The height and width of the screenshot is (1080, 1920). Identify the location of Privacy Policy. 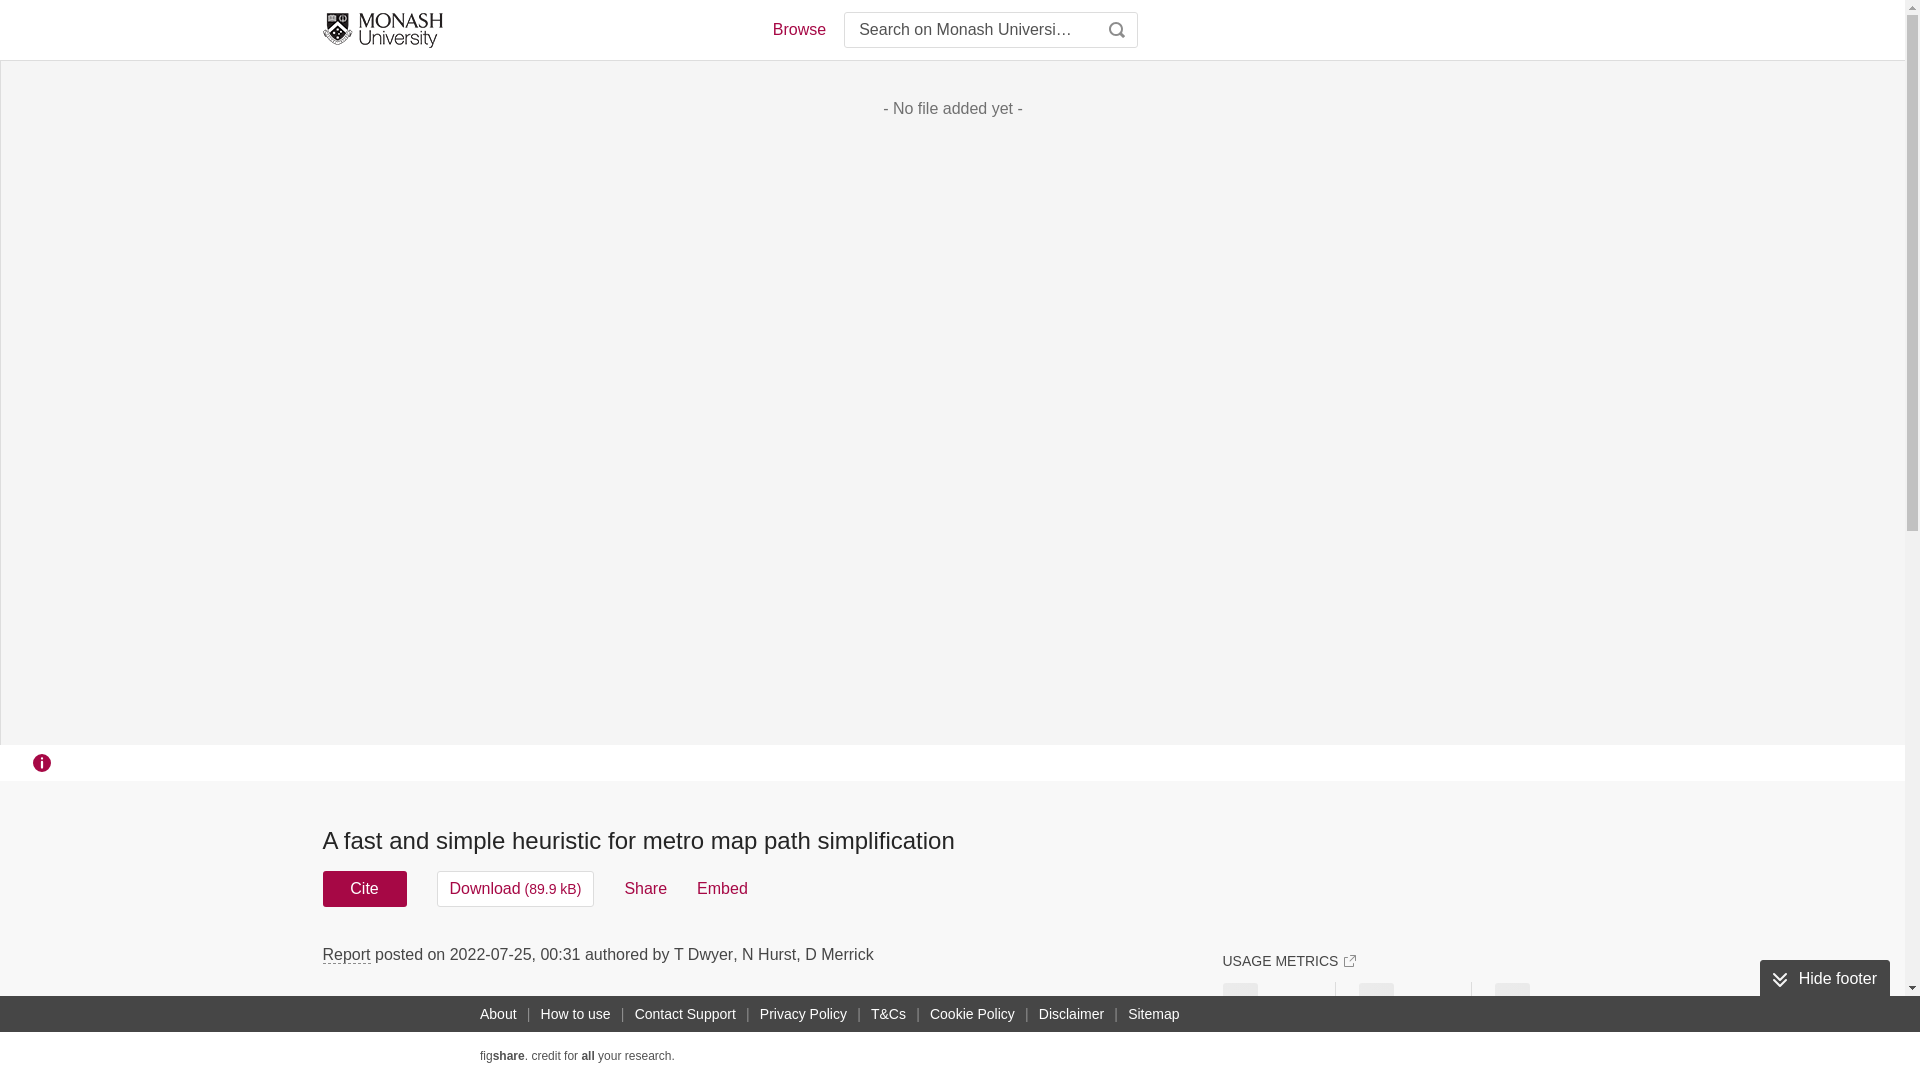
(803, 1014).